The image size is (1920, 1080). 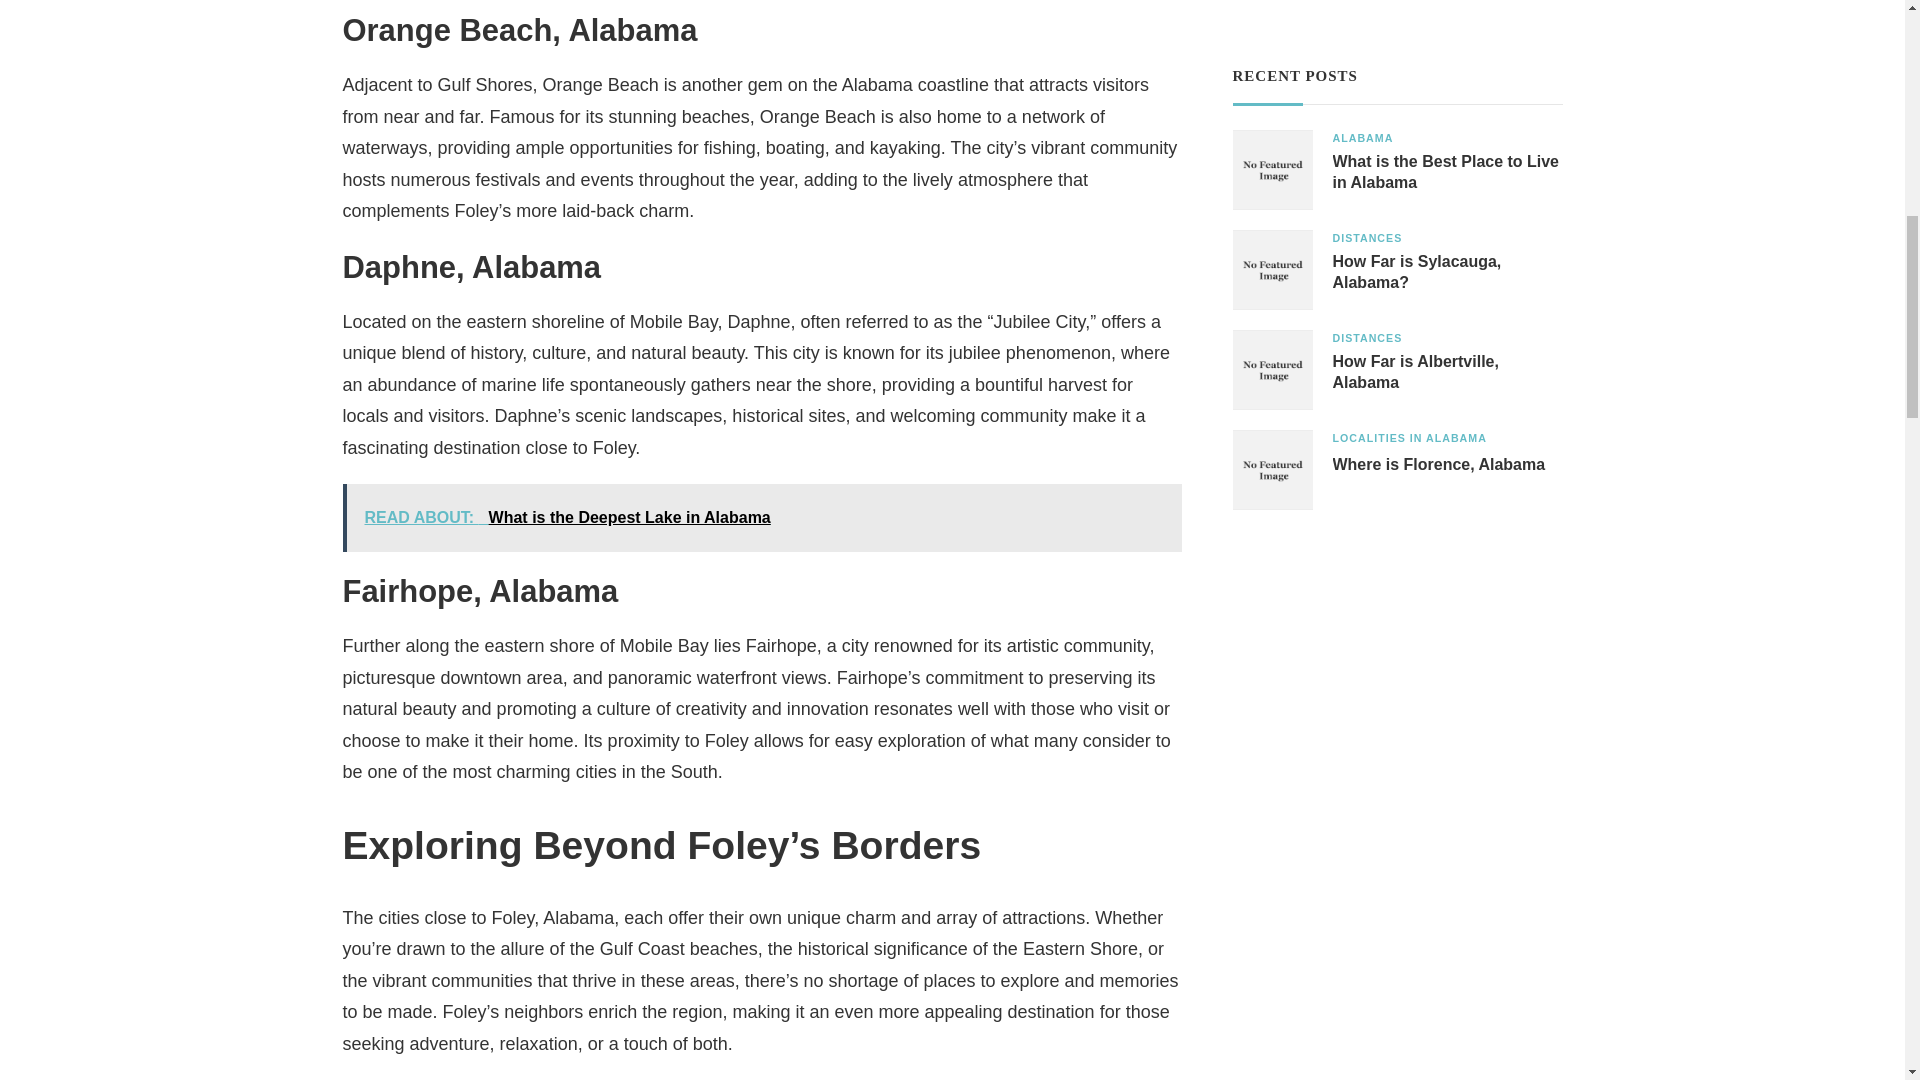 I want to click on ALABAMA, so click(x=1362, y=138).